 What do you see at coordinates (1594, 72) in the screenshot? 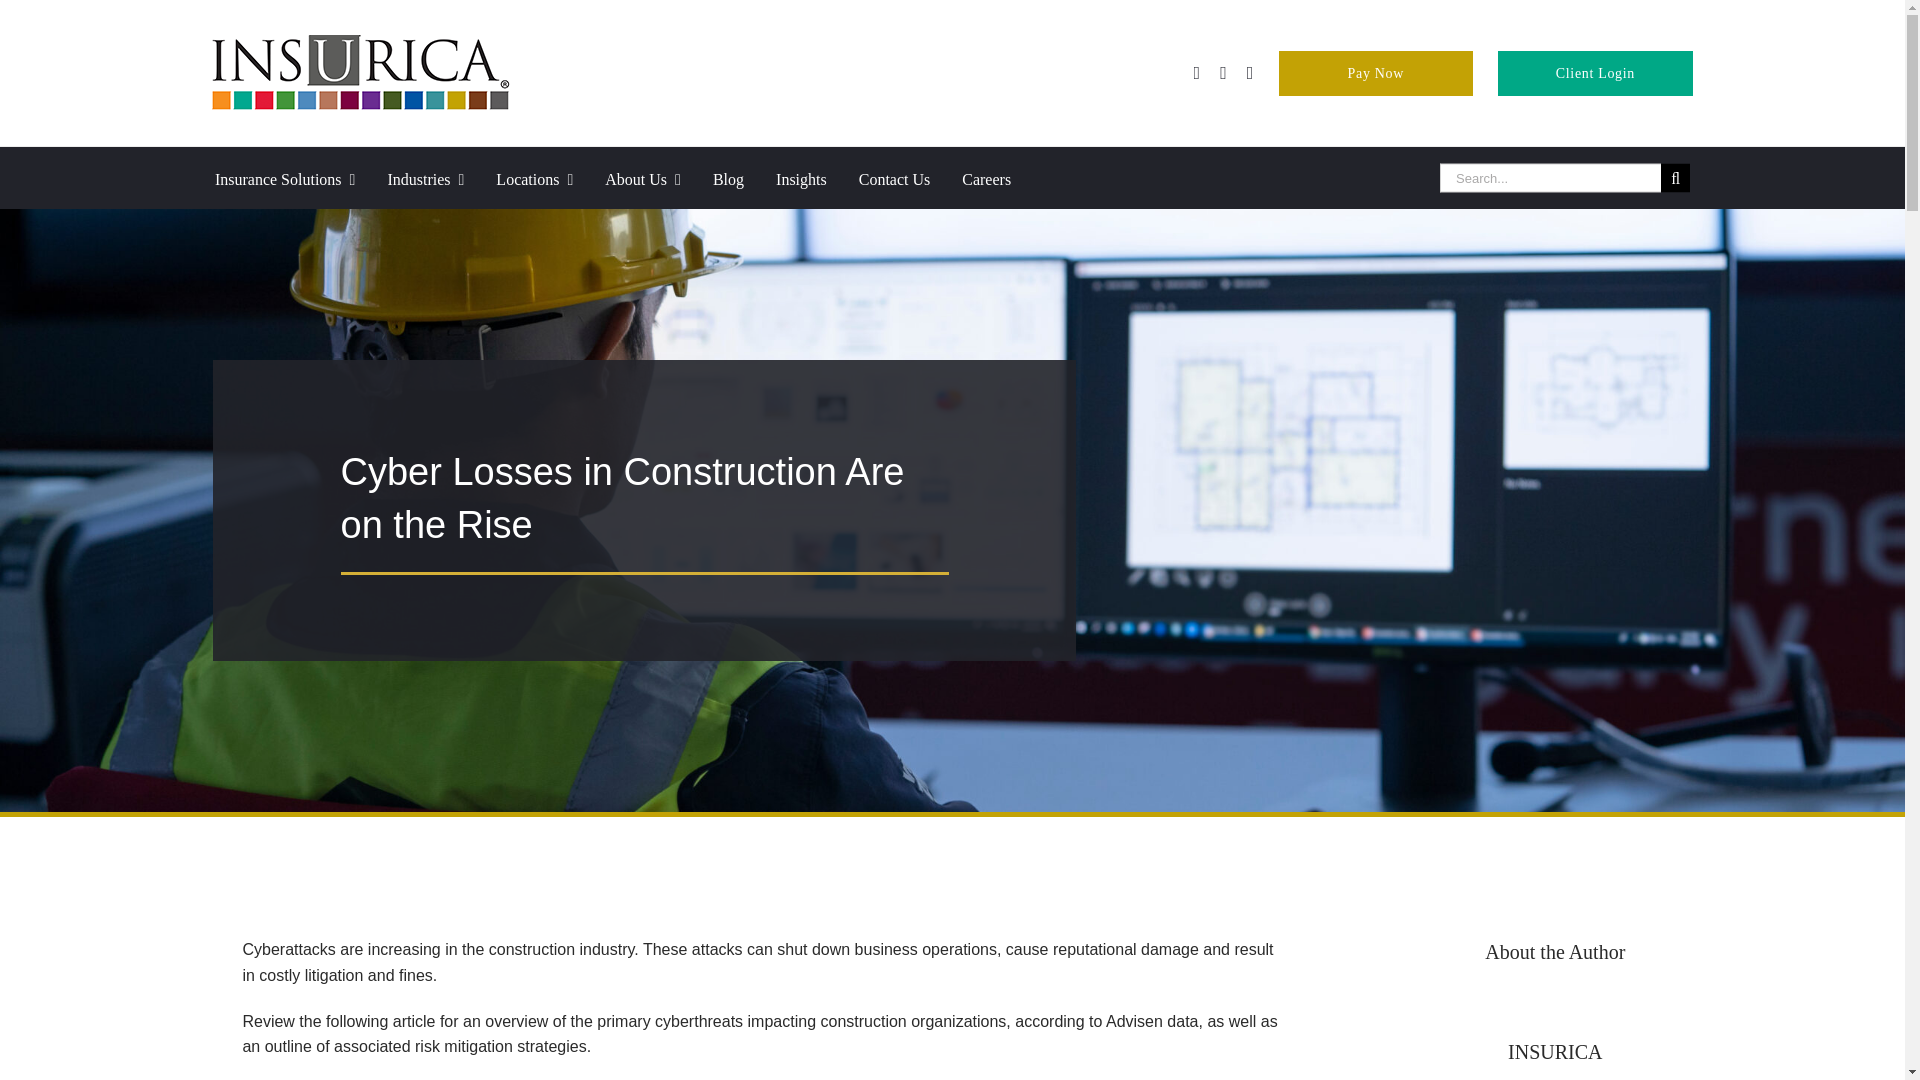
I see `Client Login` at bounding box center [1594, 72].